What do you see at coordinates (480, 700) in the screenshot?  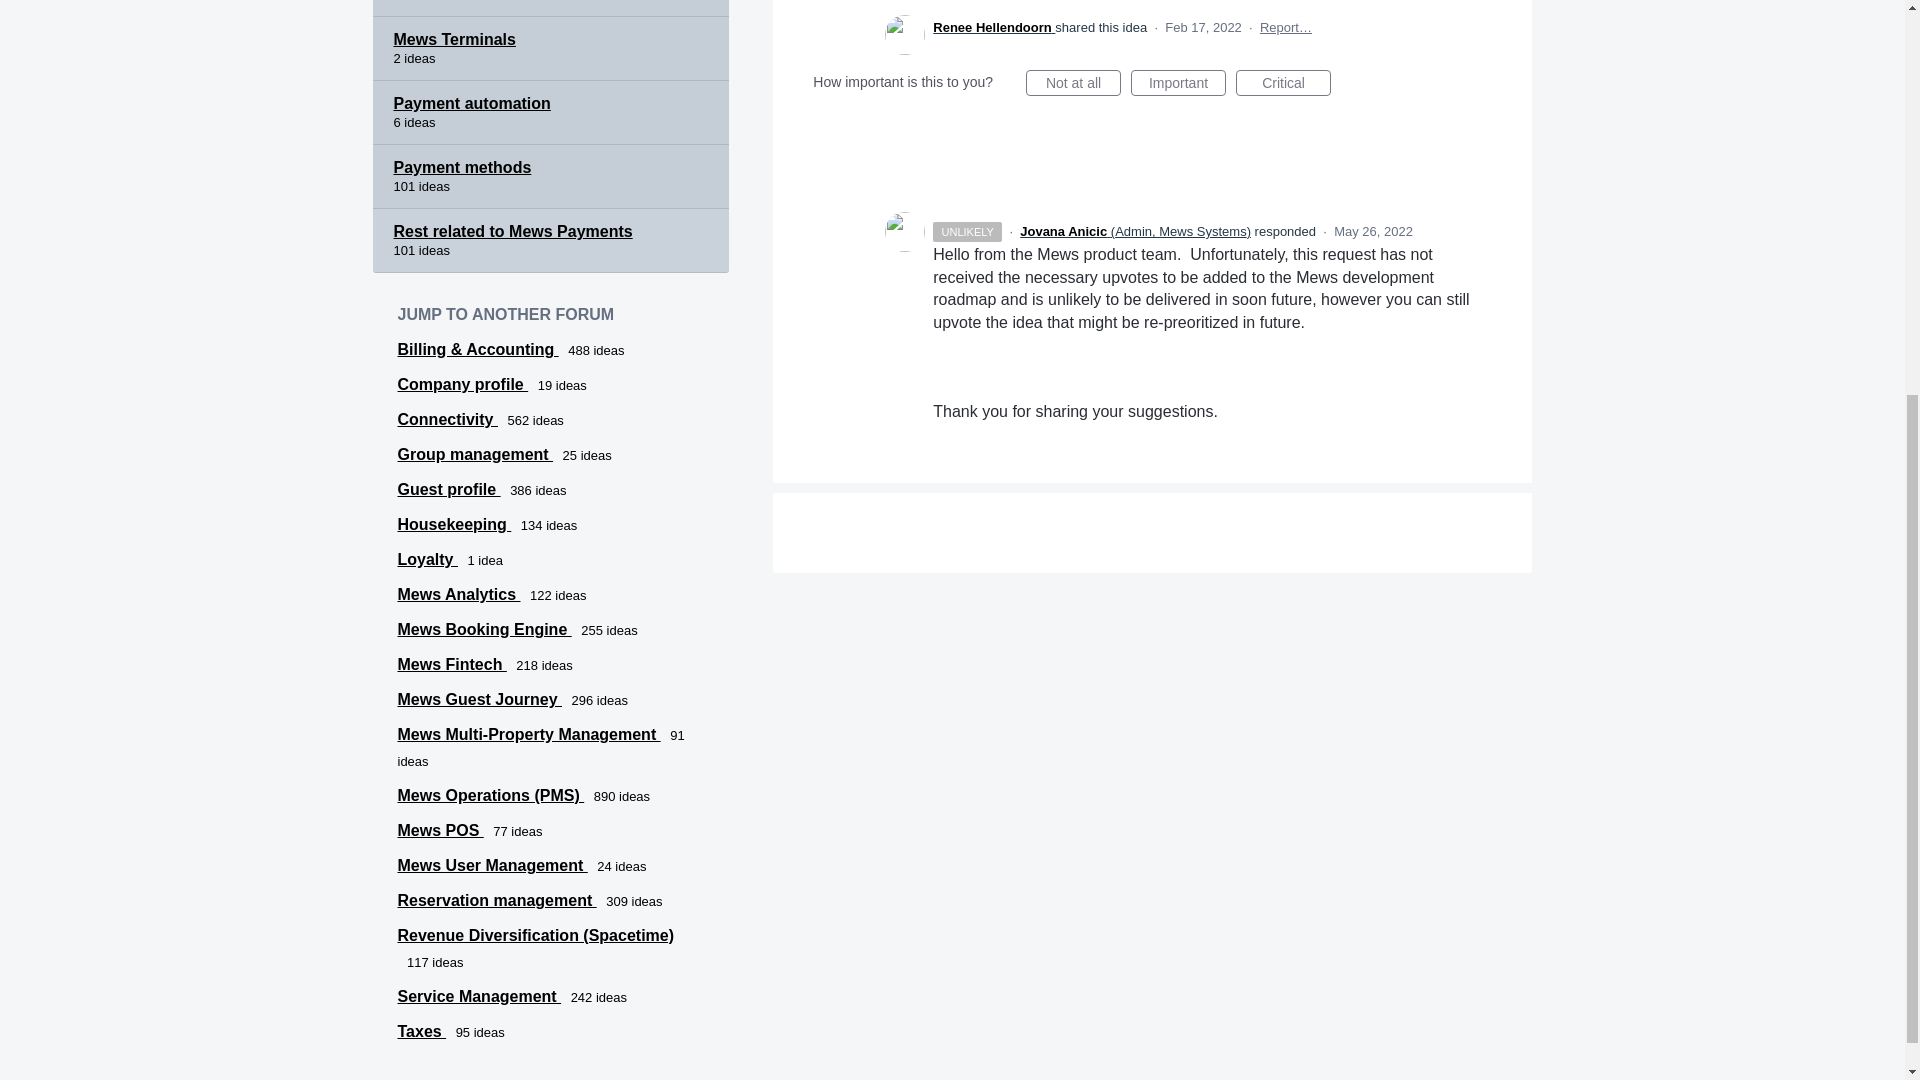 I see `View all ideas in Mews Guest Journey` at bounding box center [480, 700].